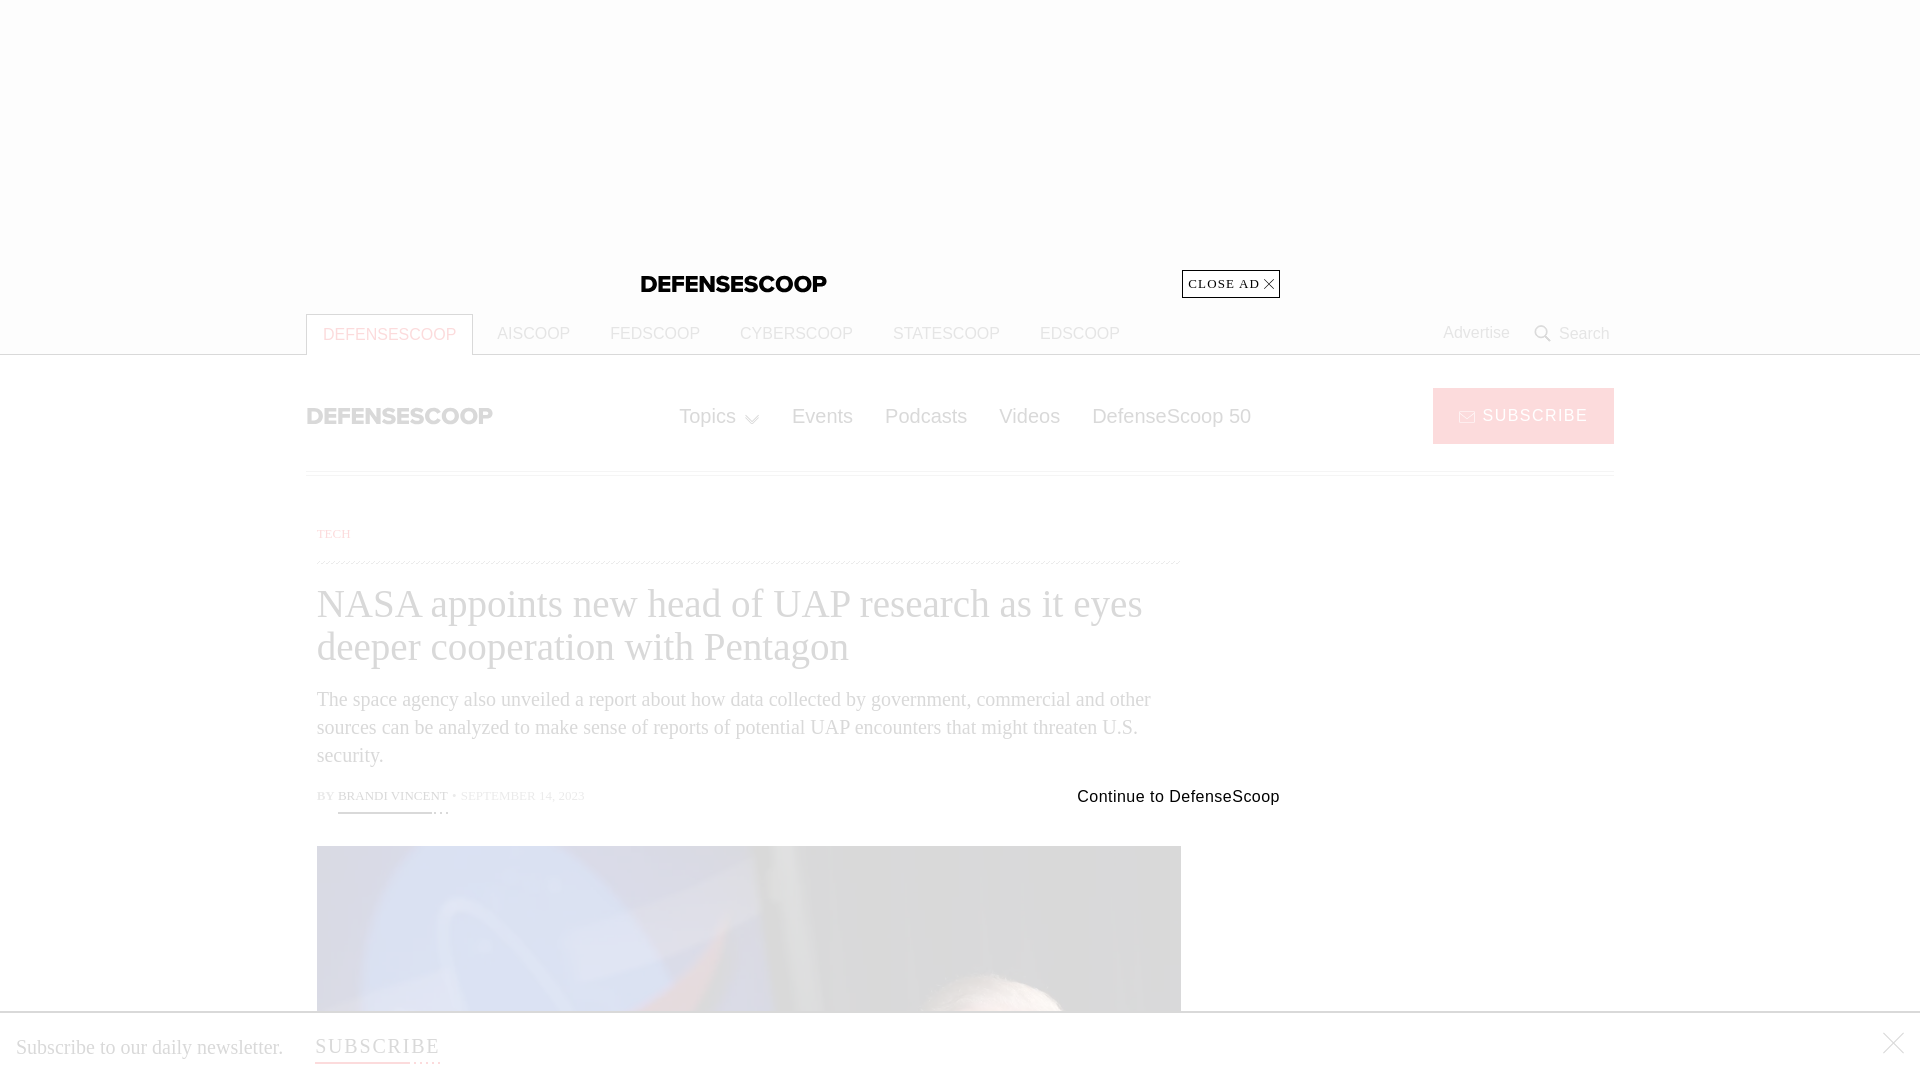 Image resolution: width=1920 pixels, height=1080 pixels. I want to click on DEFENSESCOOP, so click(388, 334).